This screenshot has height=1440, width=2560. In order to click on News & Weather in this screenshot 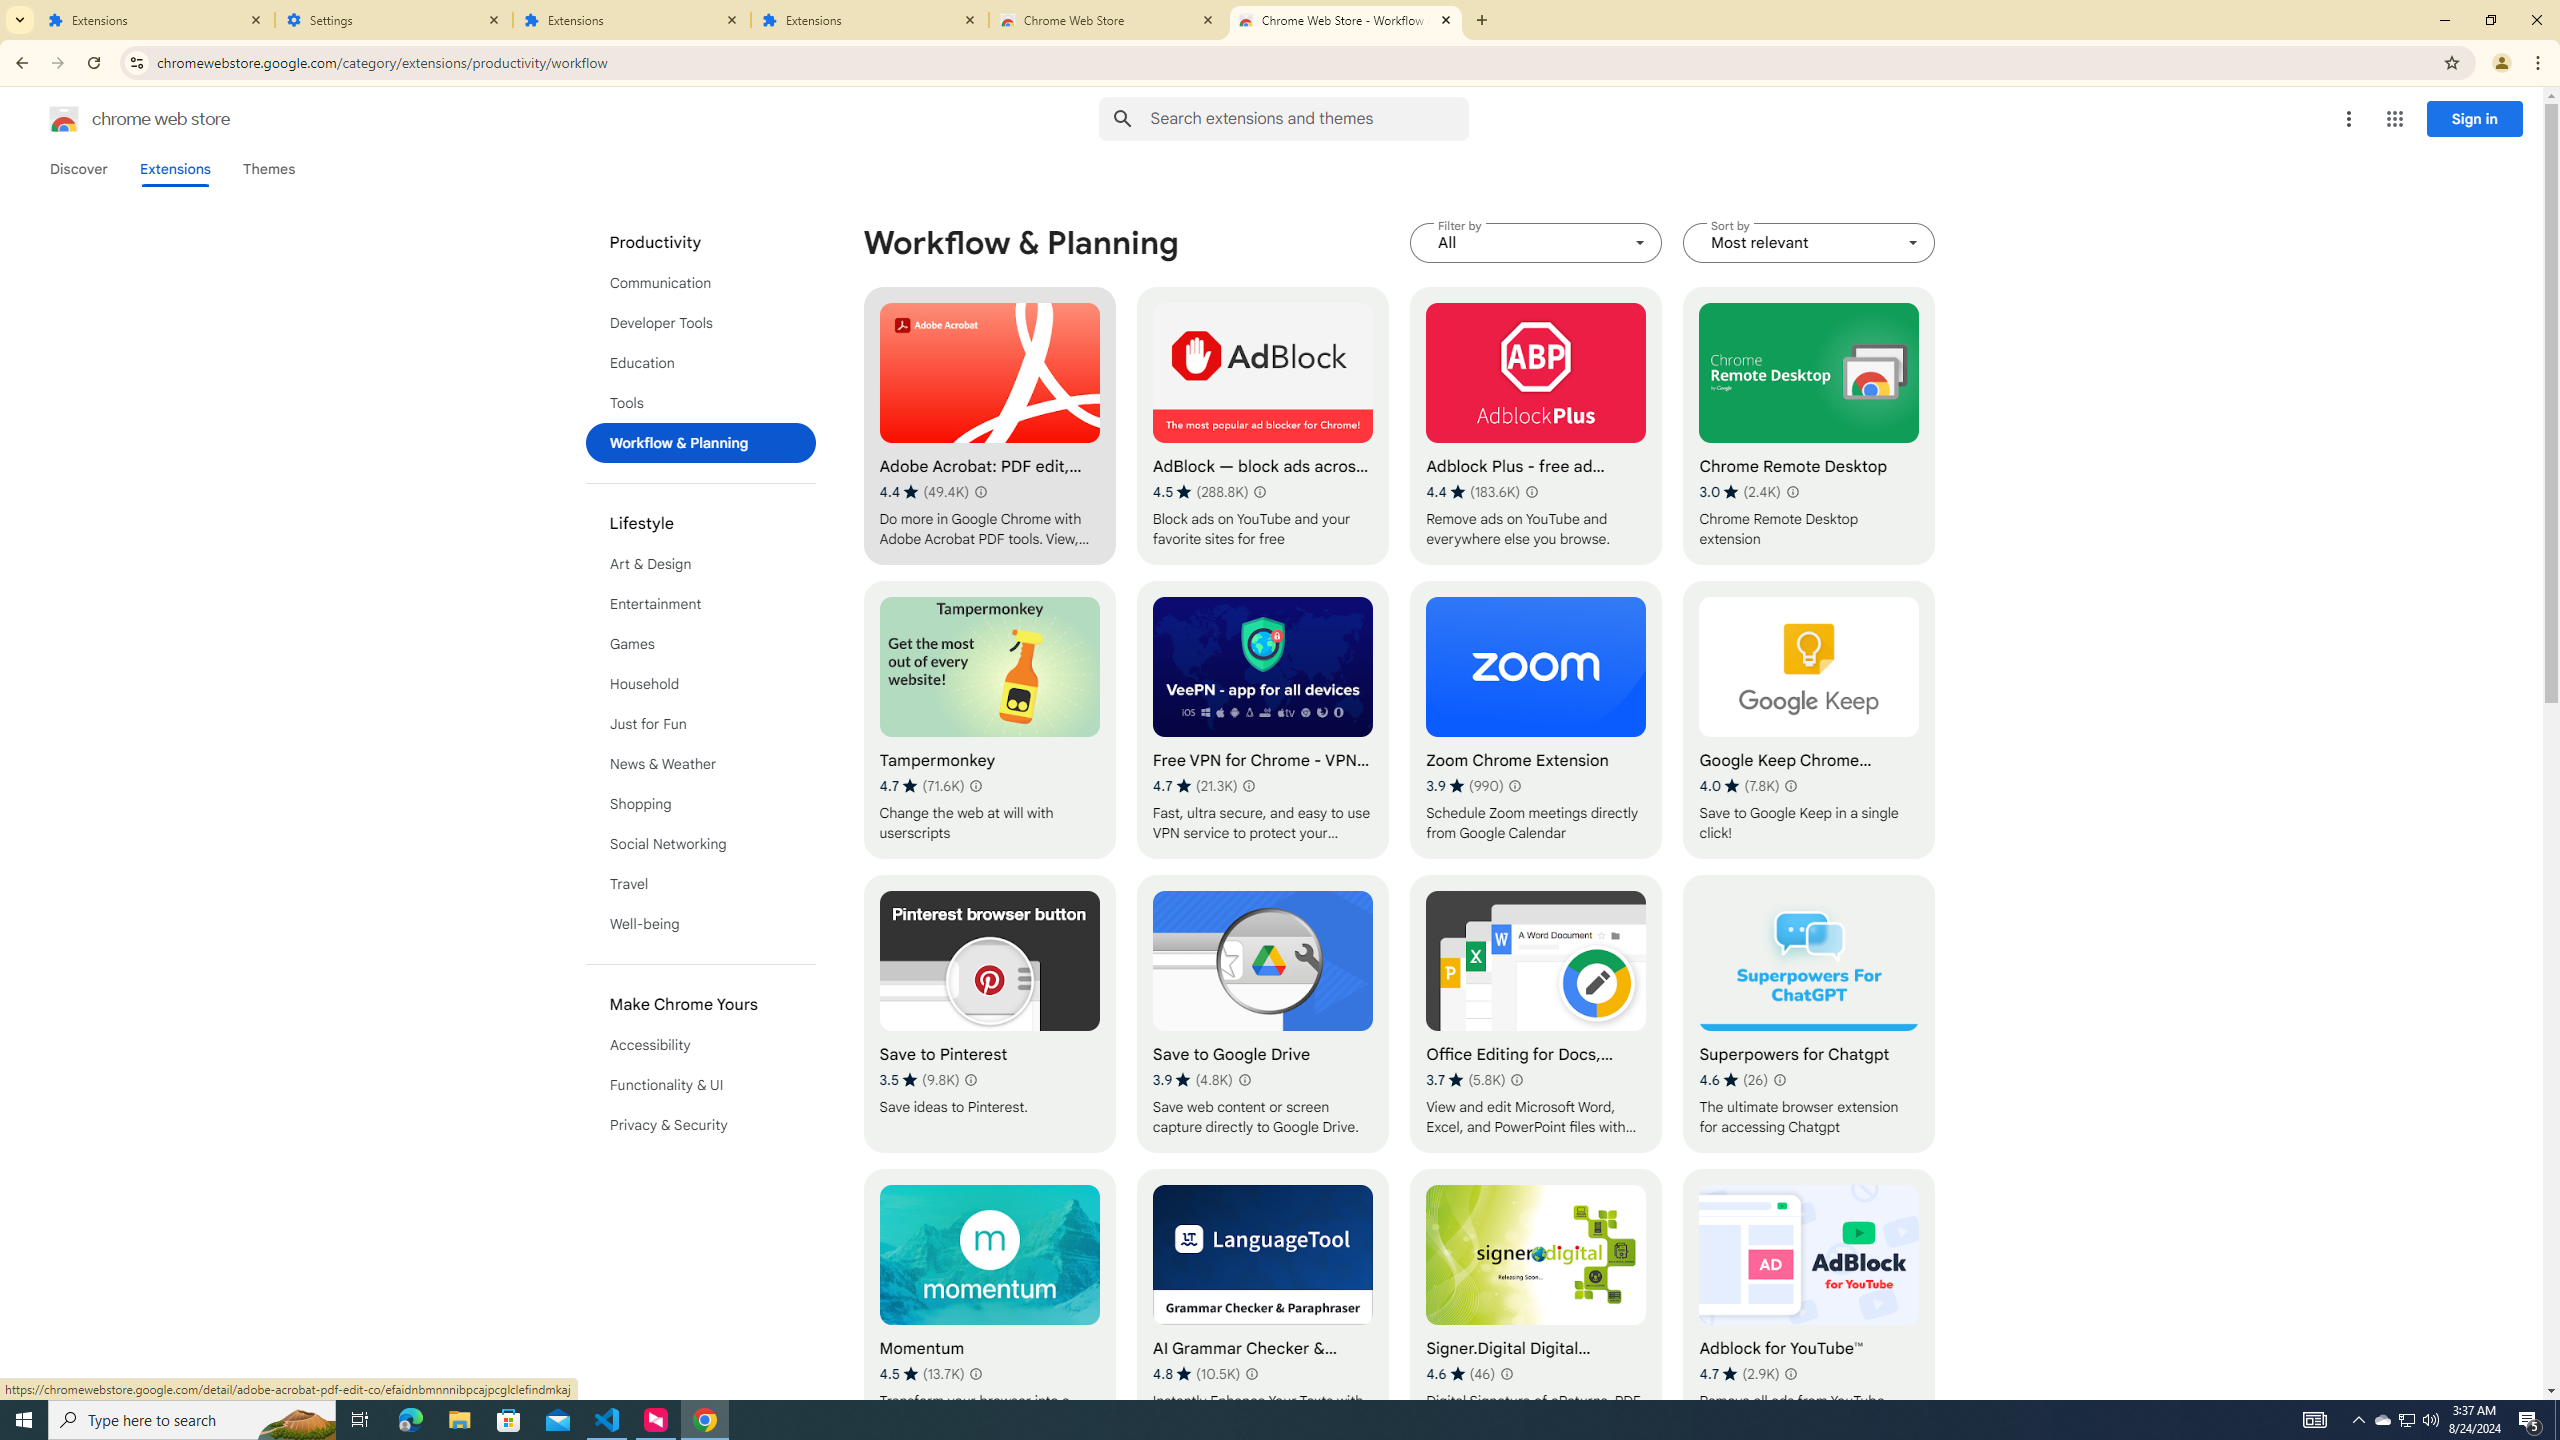, I will do `click(701, 764)`.